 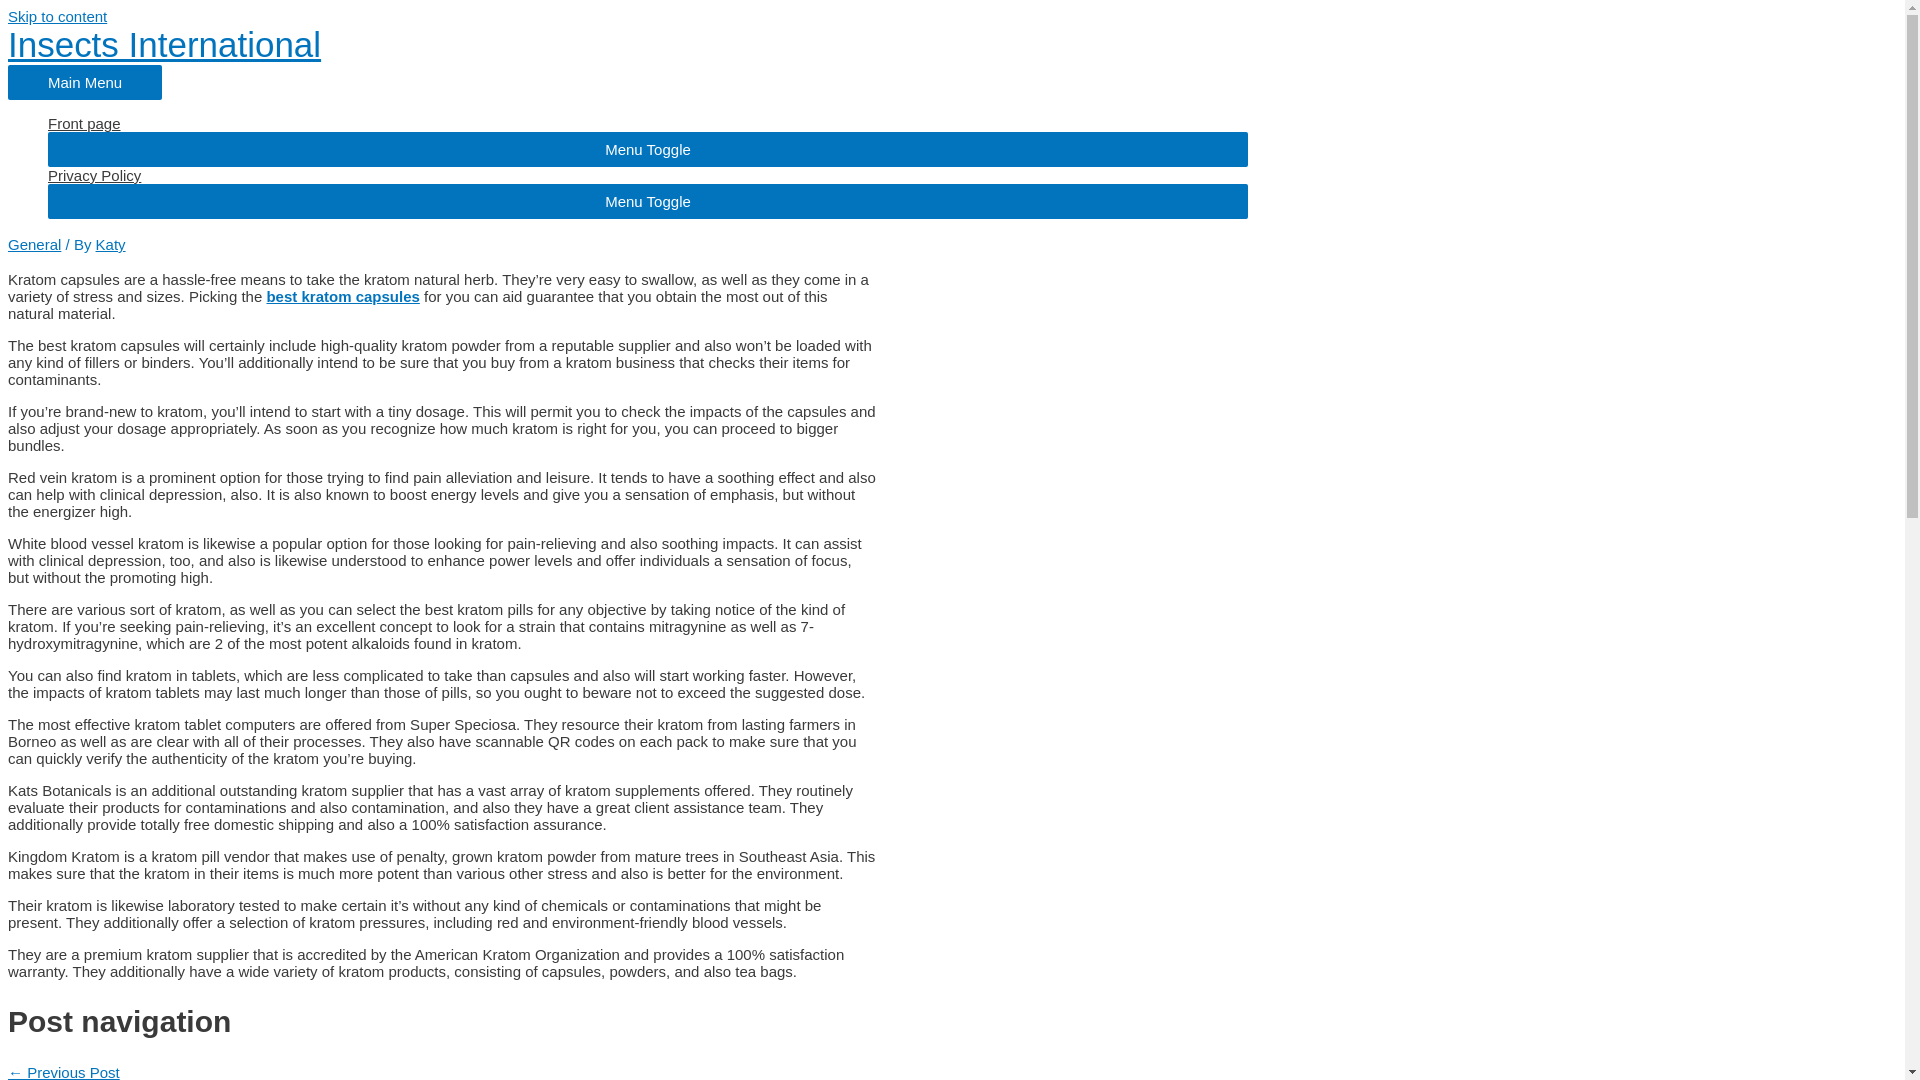 I want to click on Menu Toggle, so click(x=648, y=149).